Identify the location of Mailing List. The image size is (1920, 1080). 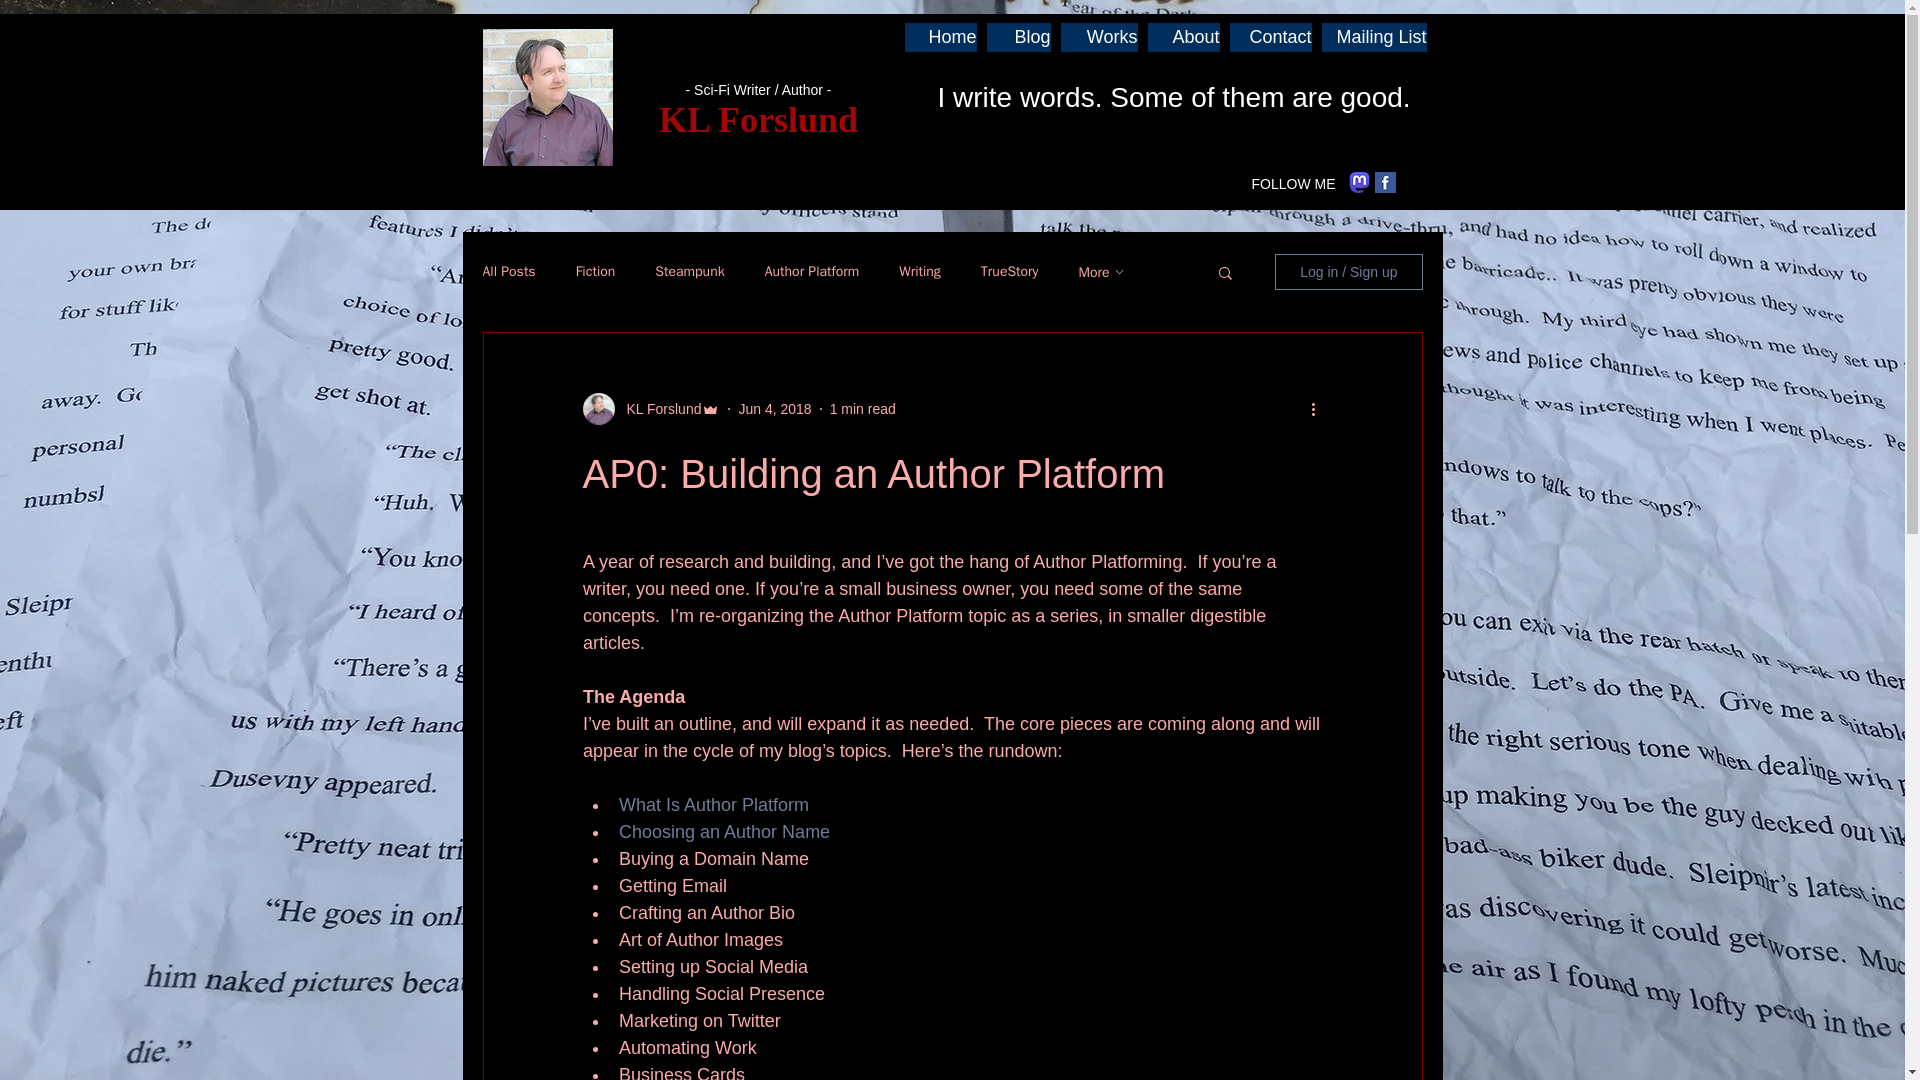
(1374, 36).